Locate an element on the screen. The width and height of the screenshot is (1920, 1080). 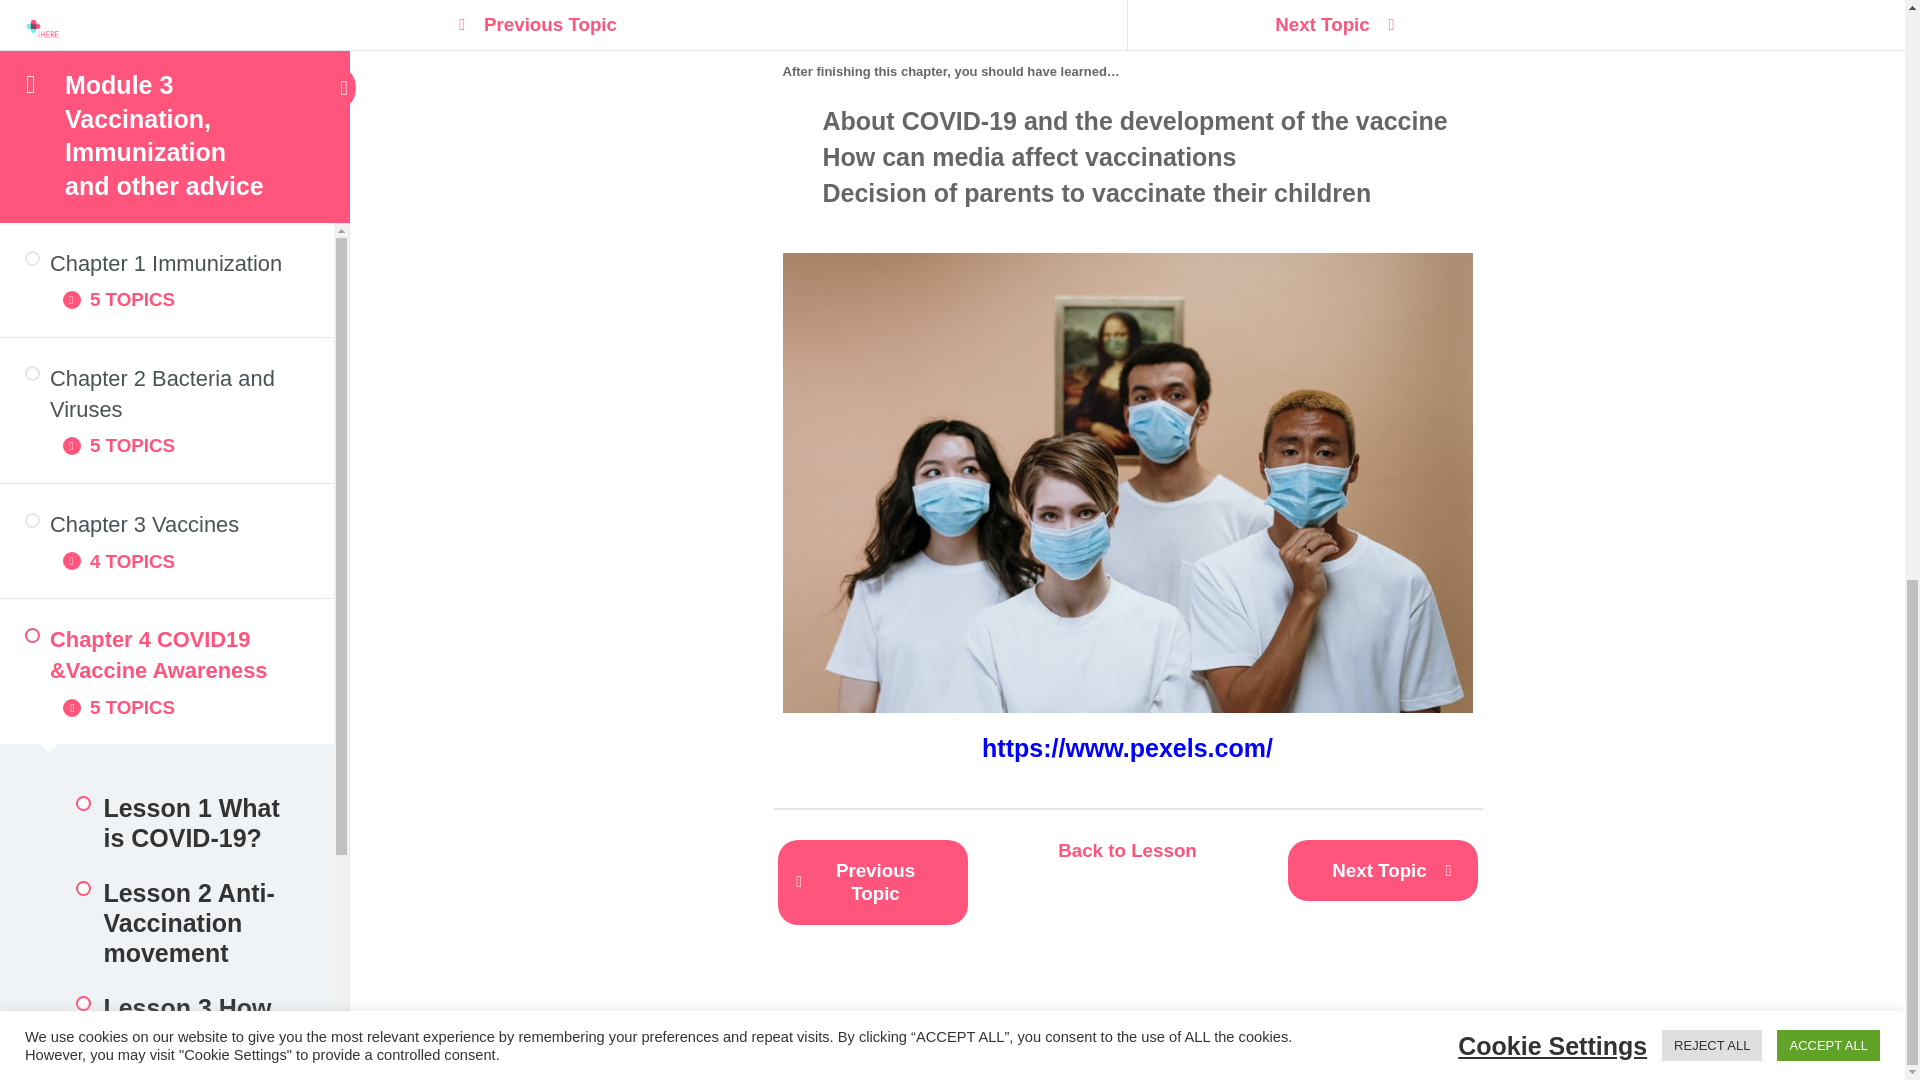
Previous Topic is located at coordinates (872, 882).